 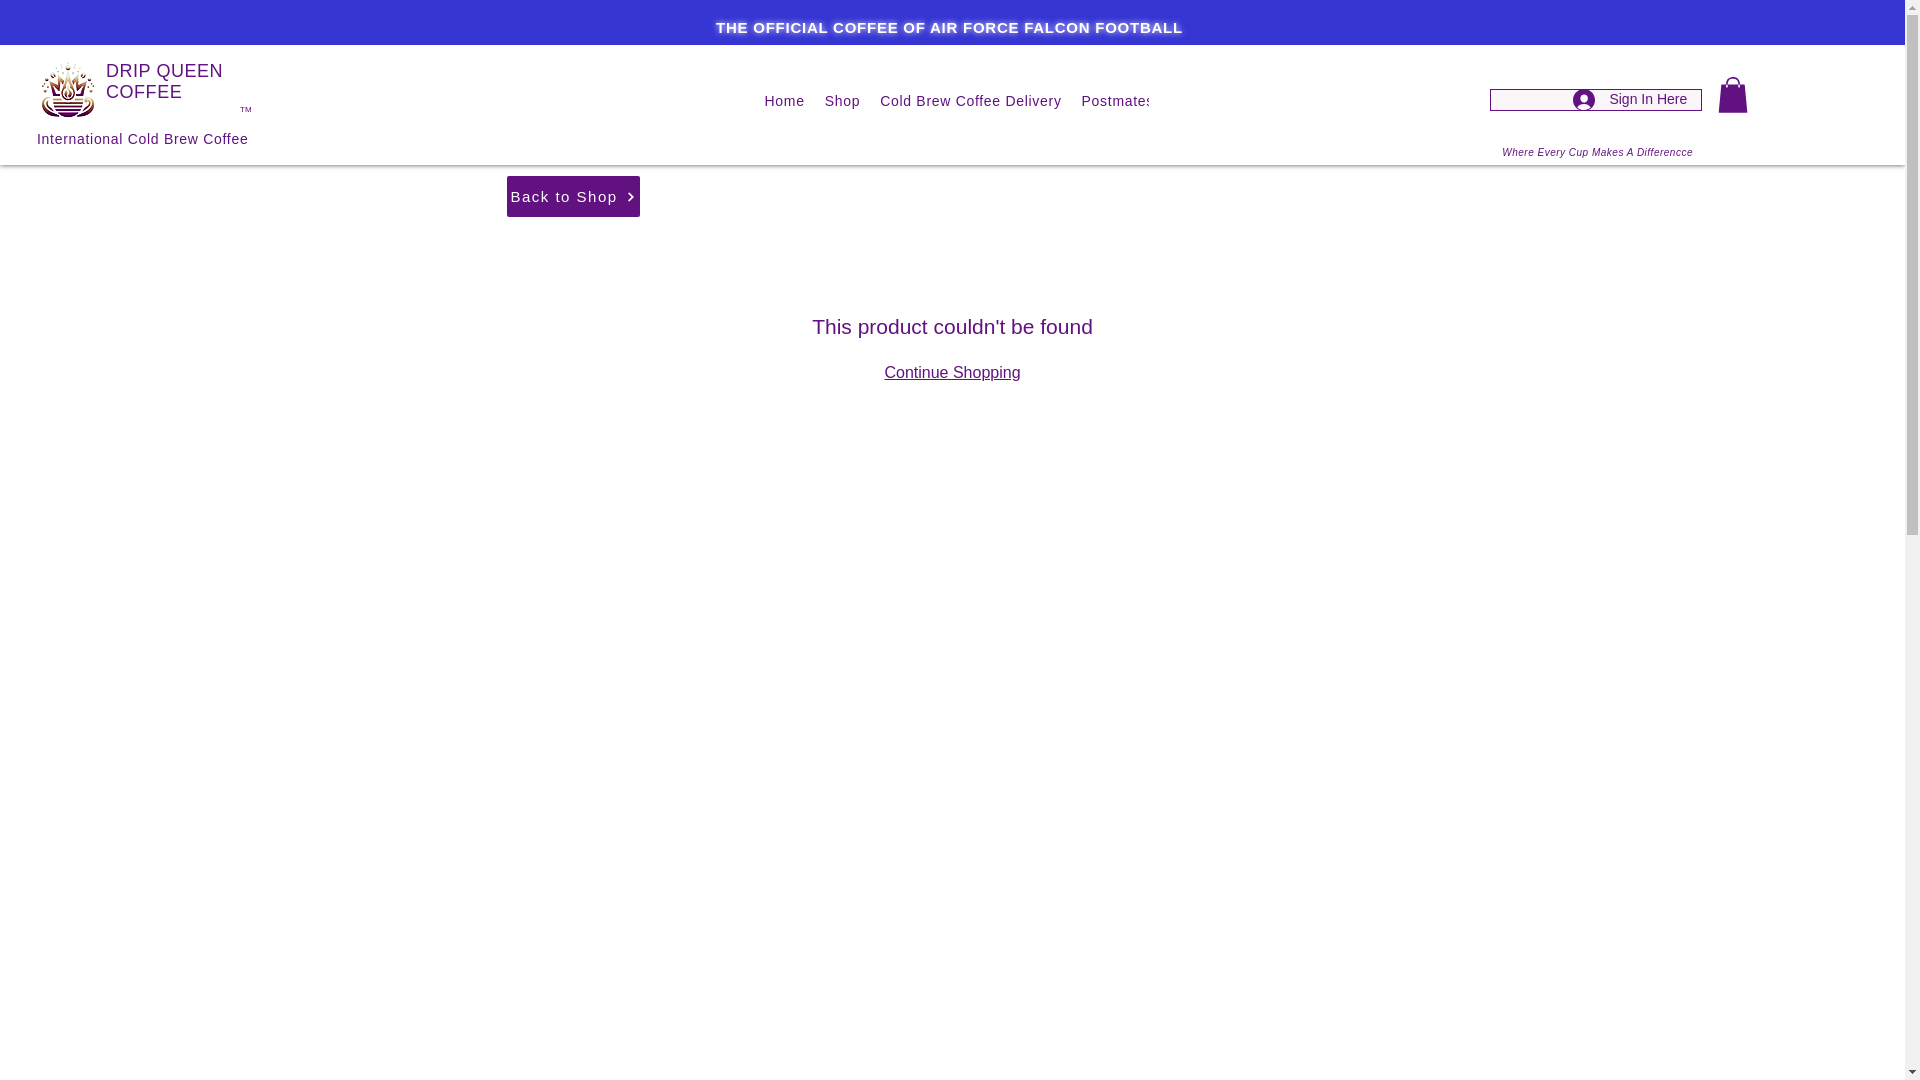 I want to click on Back to Shop, so click(x=572, y=196).